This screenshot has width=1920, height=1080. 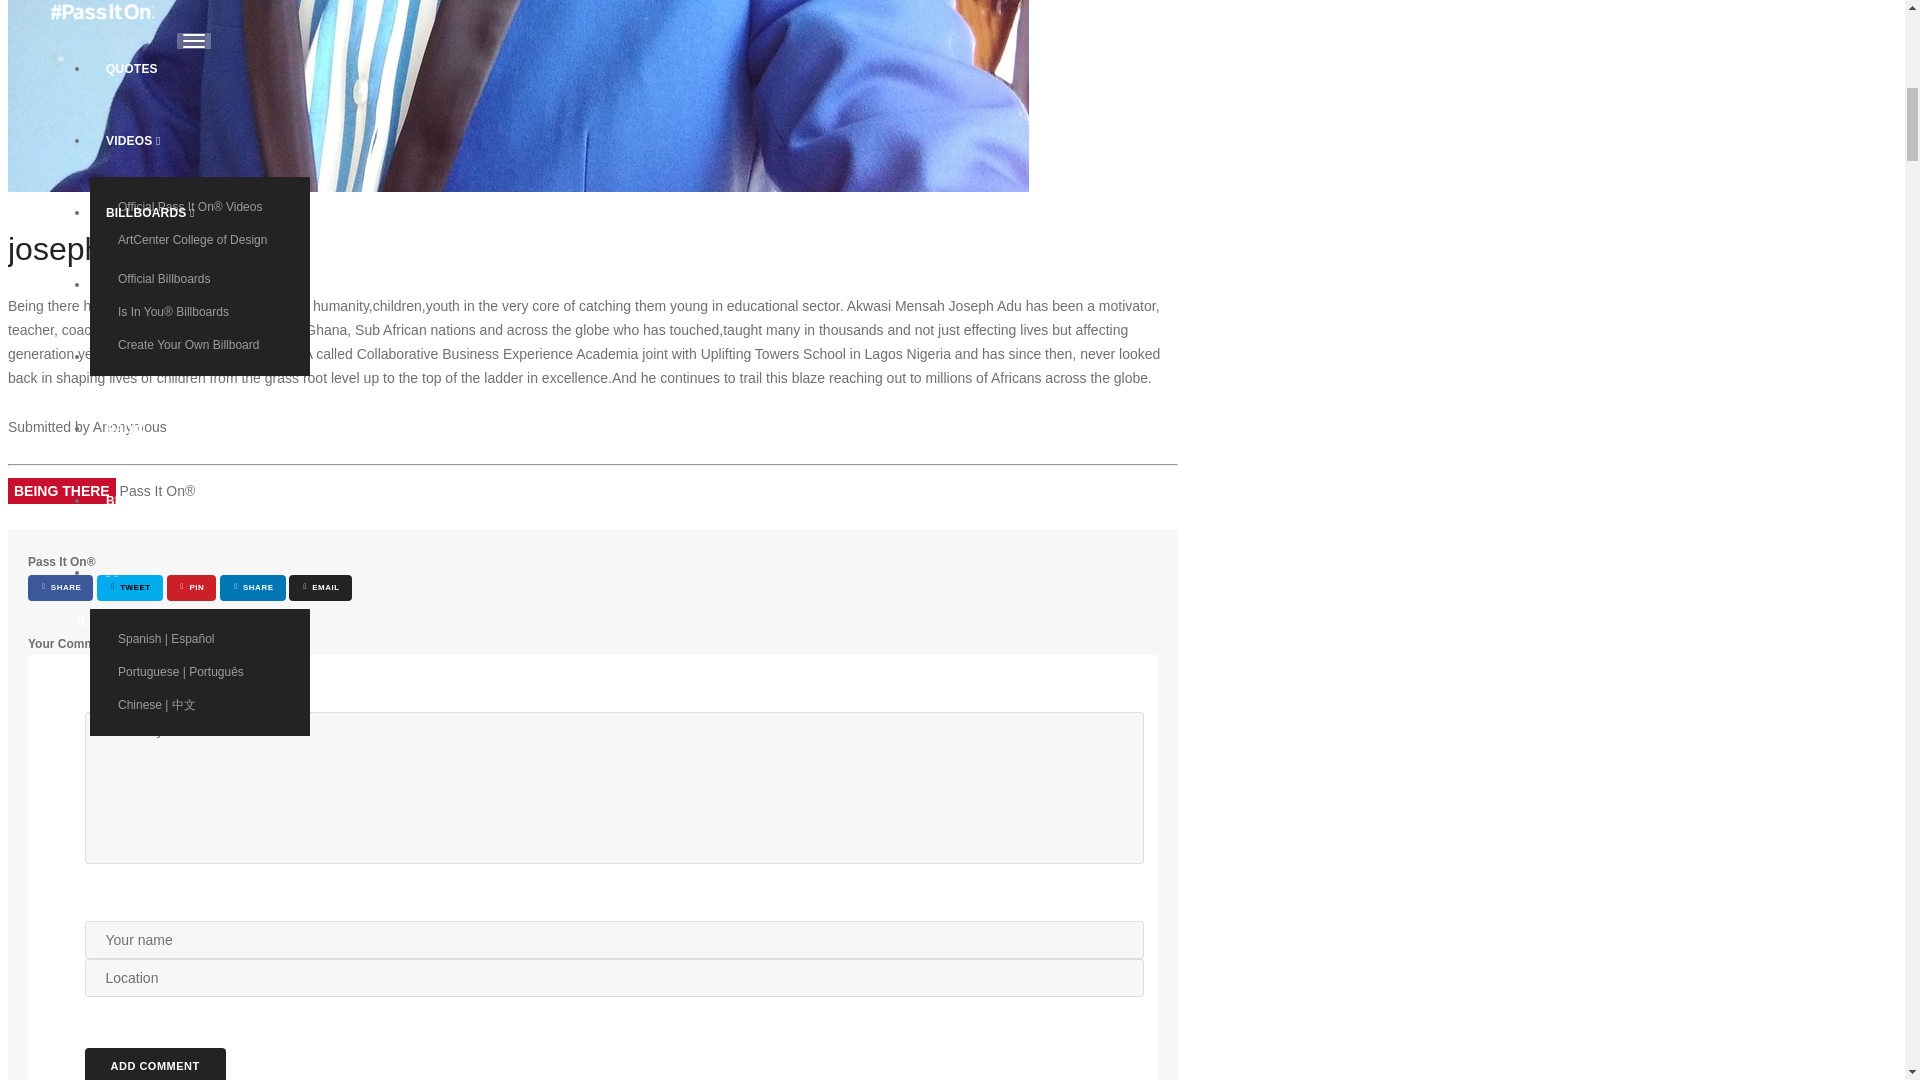 I want to click on   TWEET, so click(x=129, y=587).